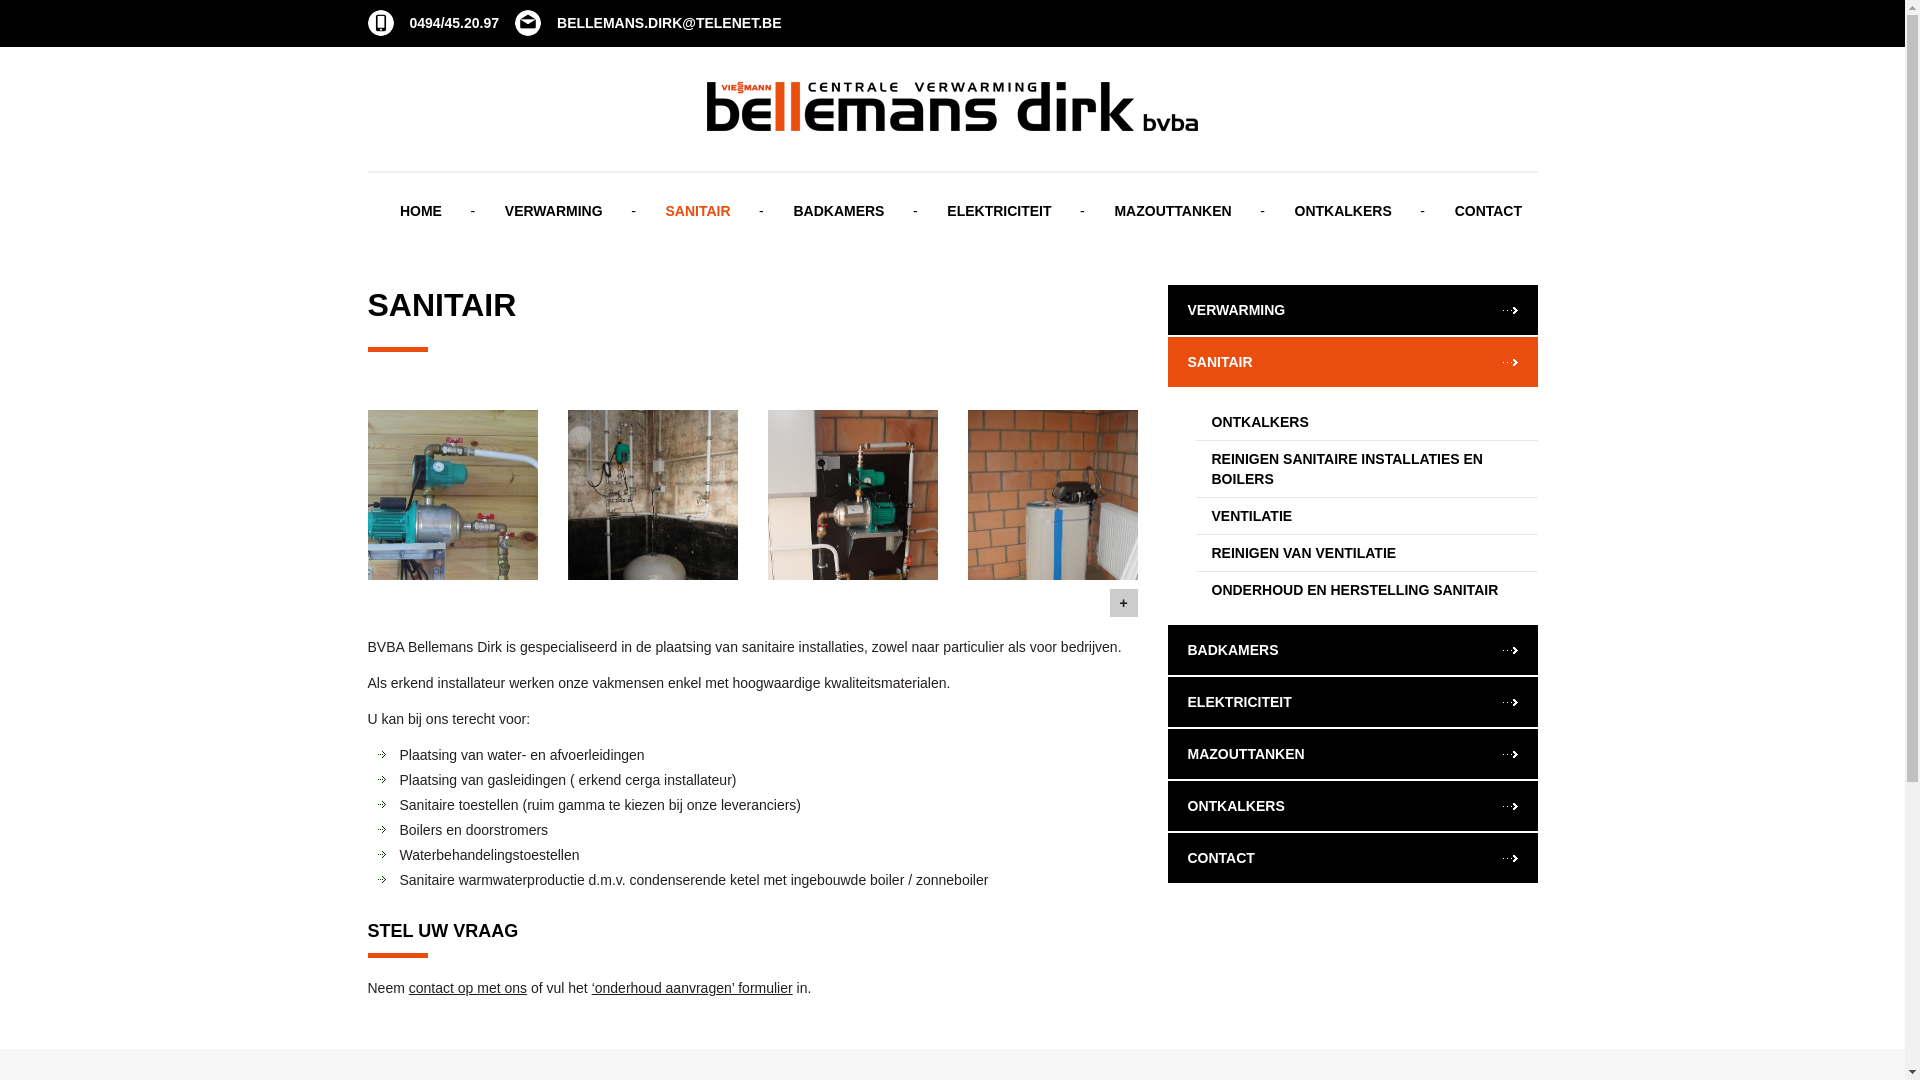 Image resolution: width=1920 pixels, height=1080 pixels. I want to click on BADKAMERS, so click(1353, 650).